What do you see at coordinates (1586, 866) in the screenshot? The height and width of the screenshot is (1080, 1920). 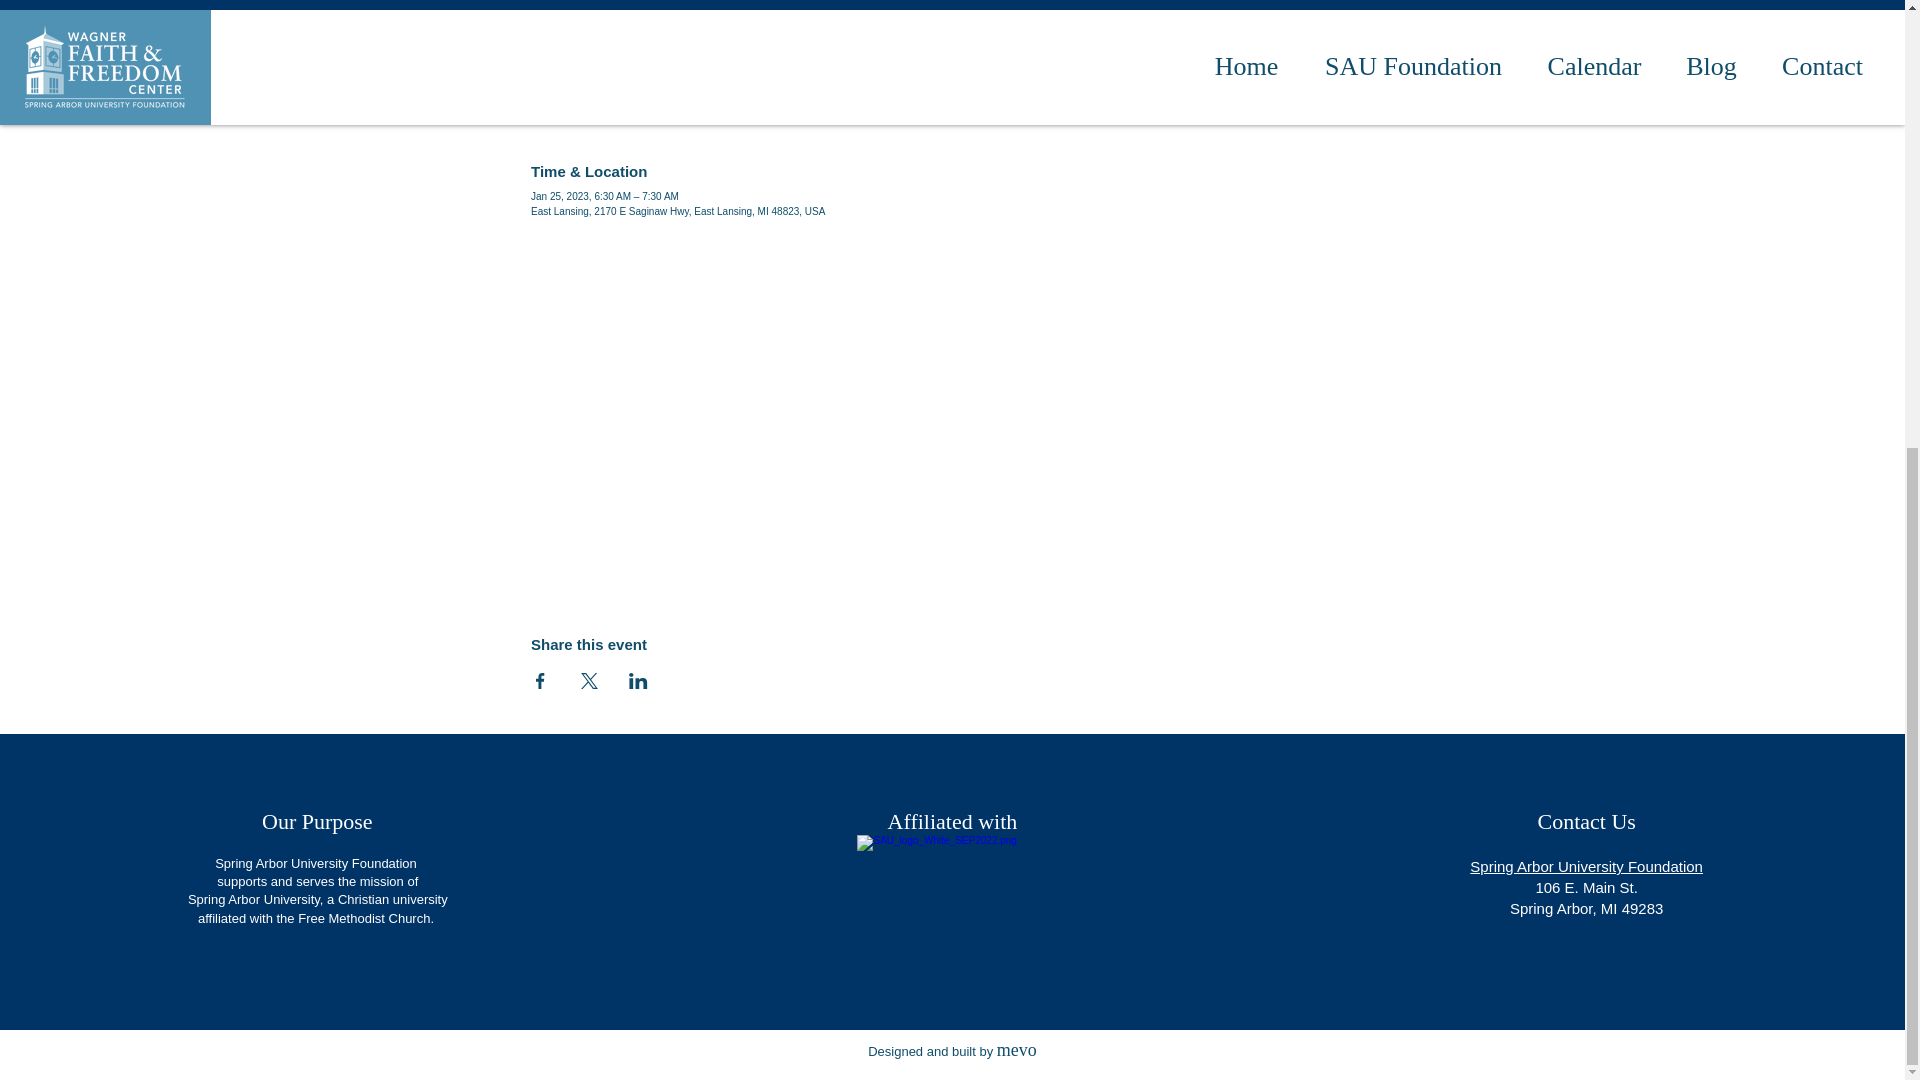 I see `Spring Arbor University Foundation` at bounding box center [1586, 866].